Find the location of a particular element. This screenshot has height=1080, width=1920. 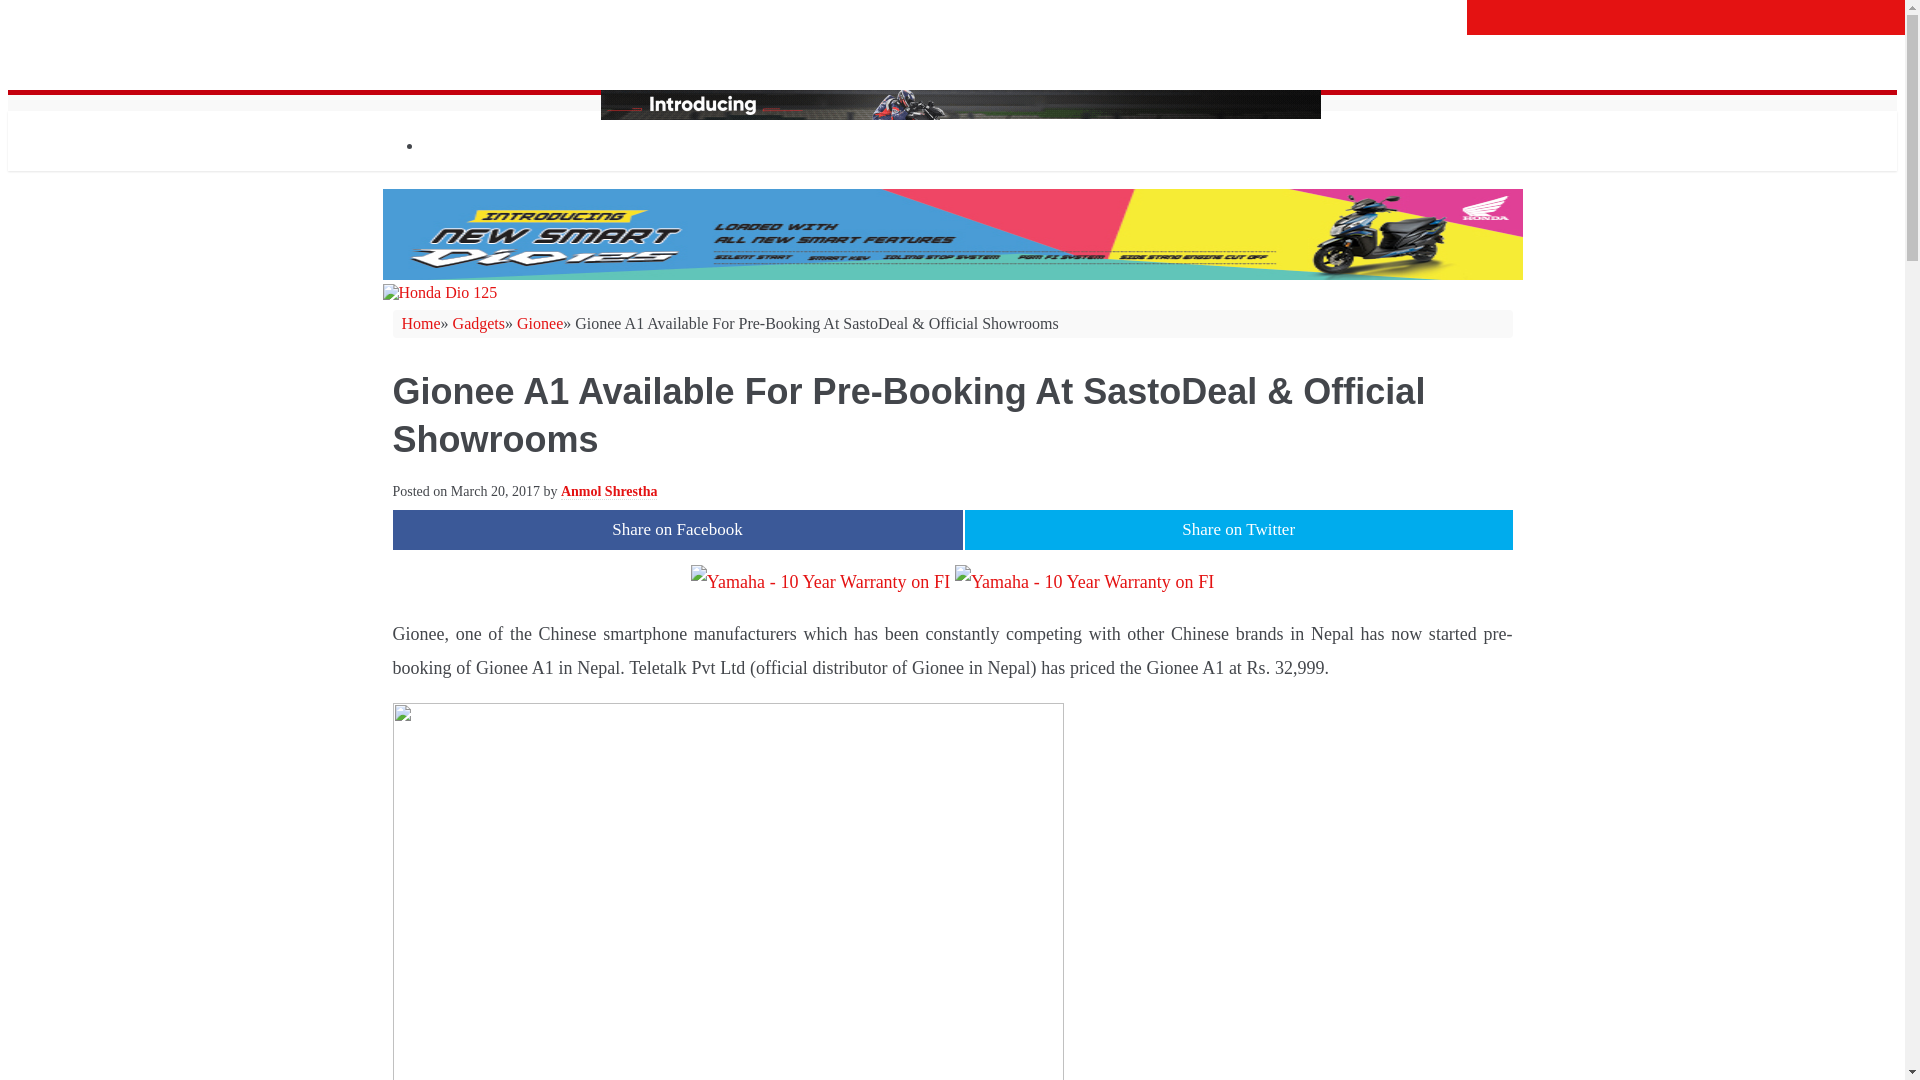

MOBILES is located at coordinates (498, 355).